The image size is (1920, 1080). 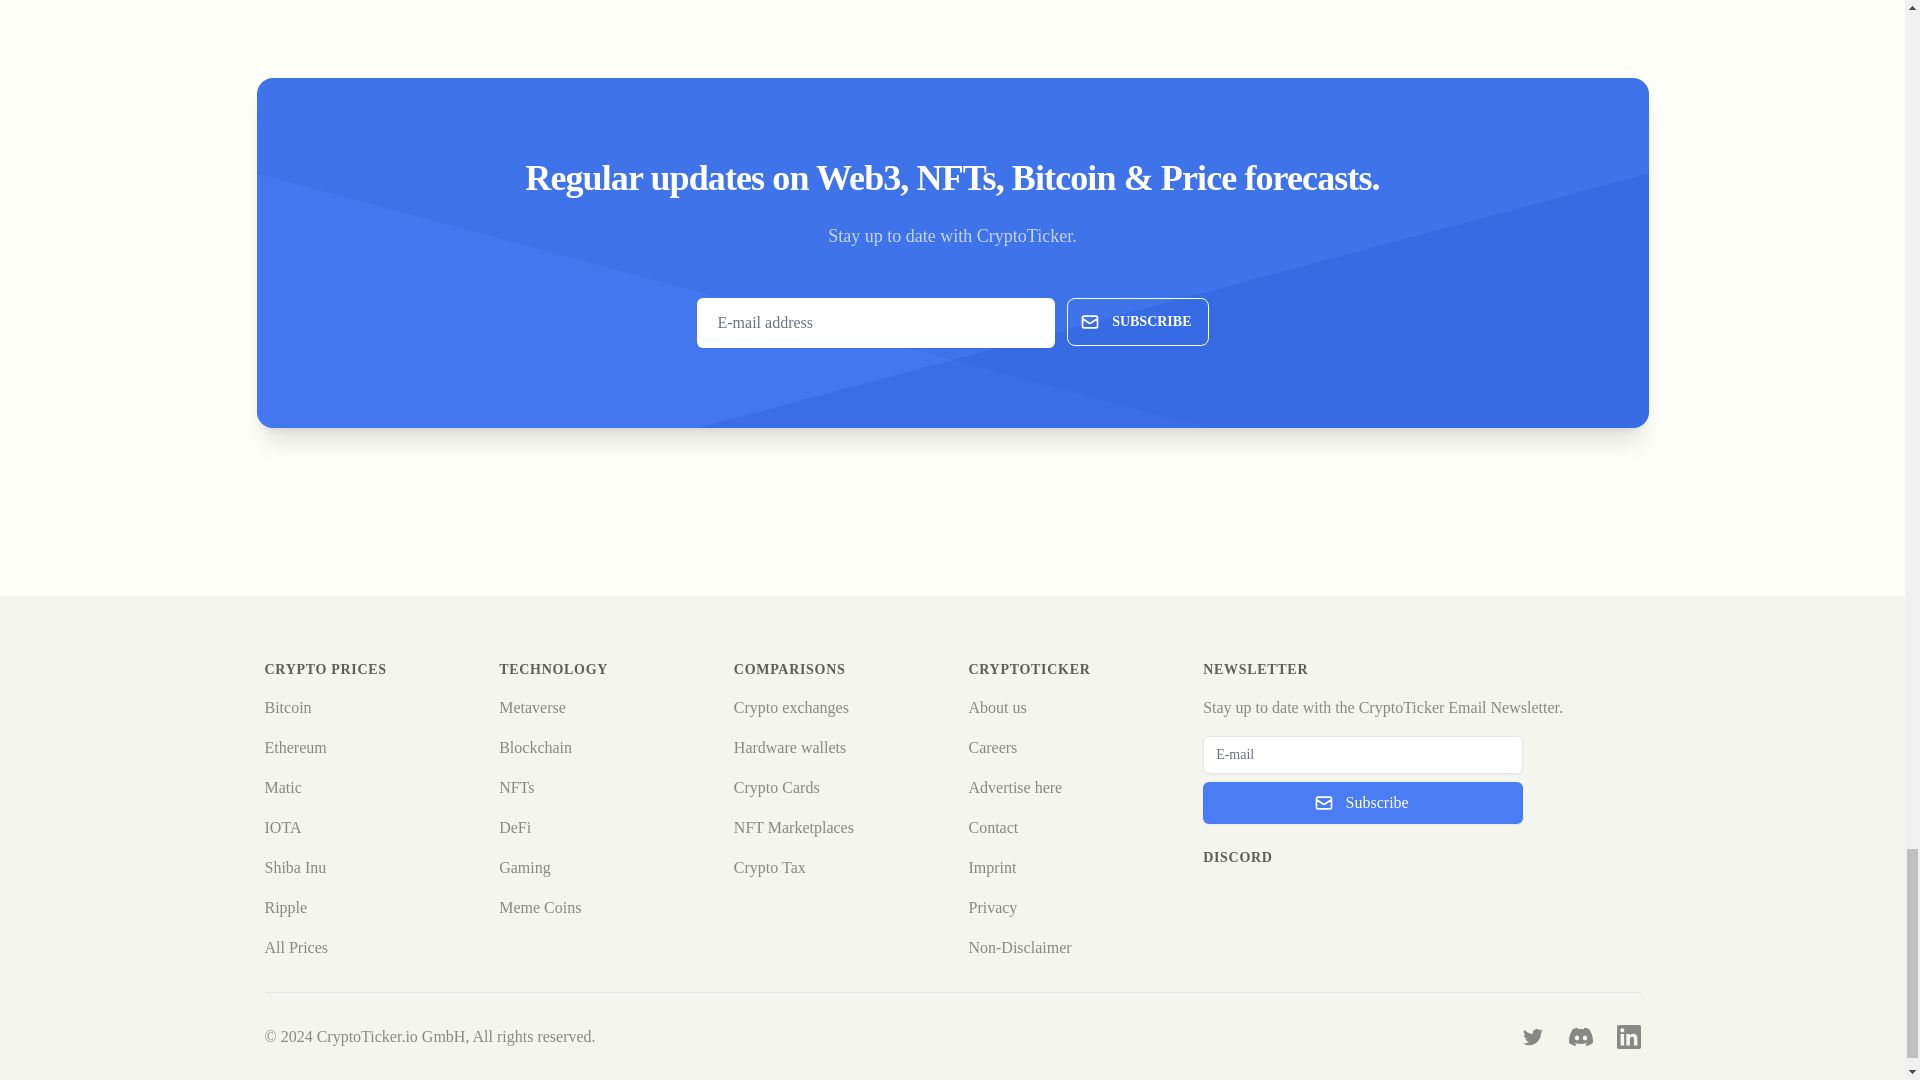 What do you see at coordinates (286, 906) in the screenshot?
I see `Ripple` at bounding box center [286, 906].